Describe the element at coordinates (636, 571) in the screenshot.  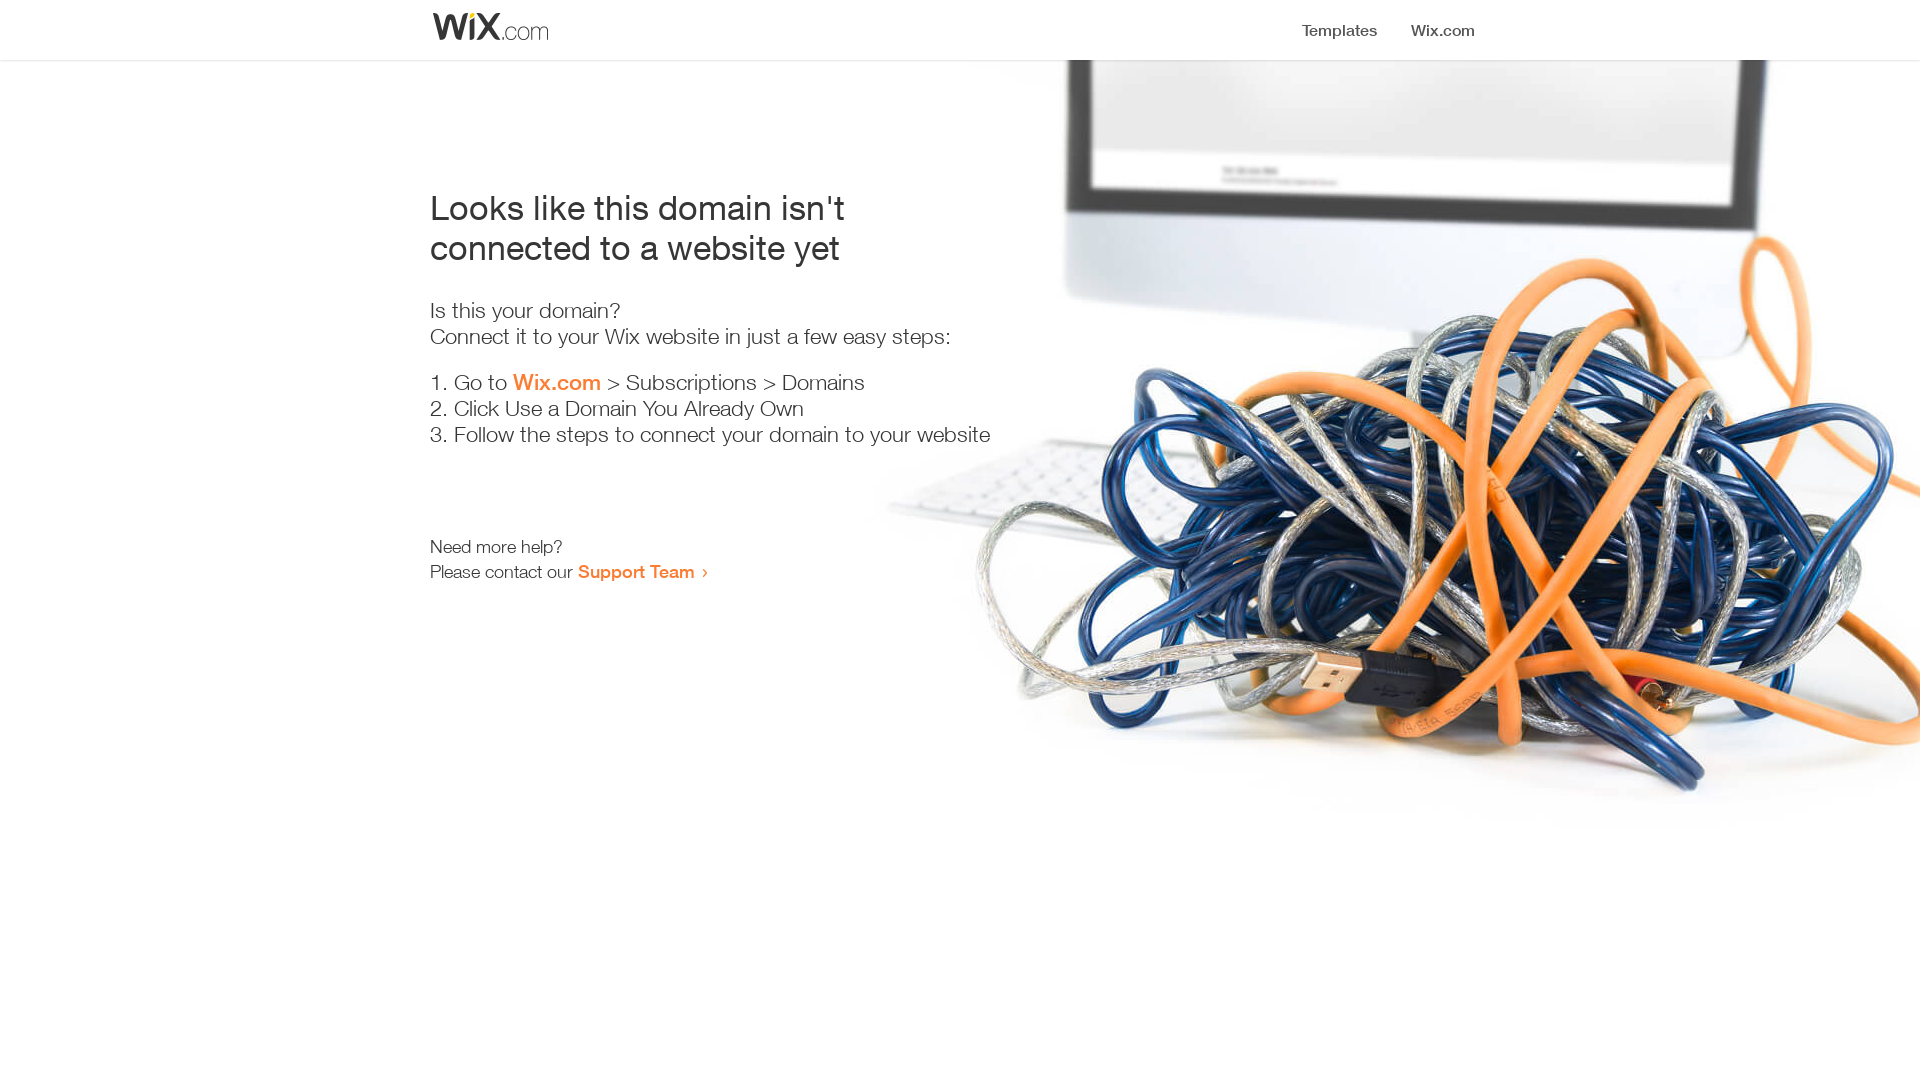
I see `Support Team` at that location.